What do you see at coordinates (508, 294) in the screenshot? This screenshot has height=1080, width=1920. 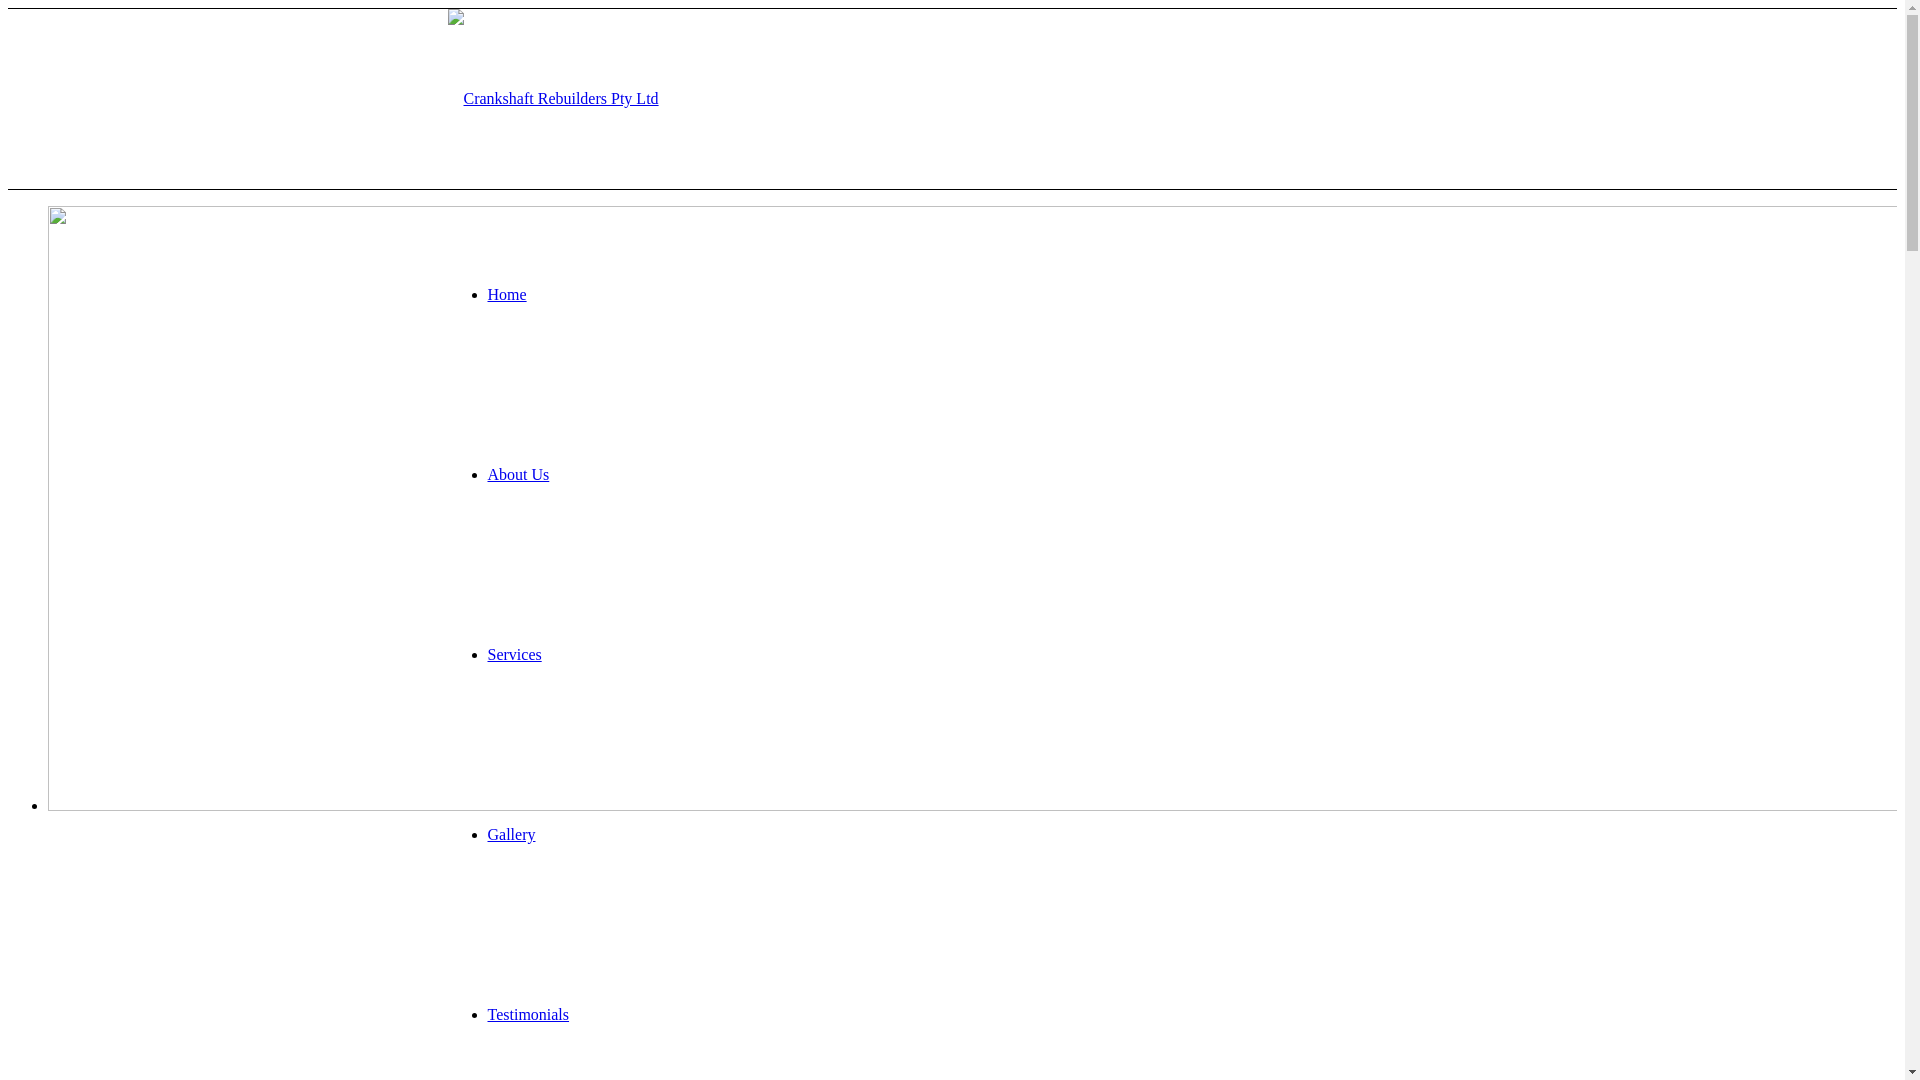 I see `Home` at bounding box center [508, 294].